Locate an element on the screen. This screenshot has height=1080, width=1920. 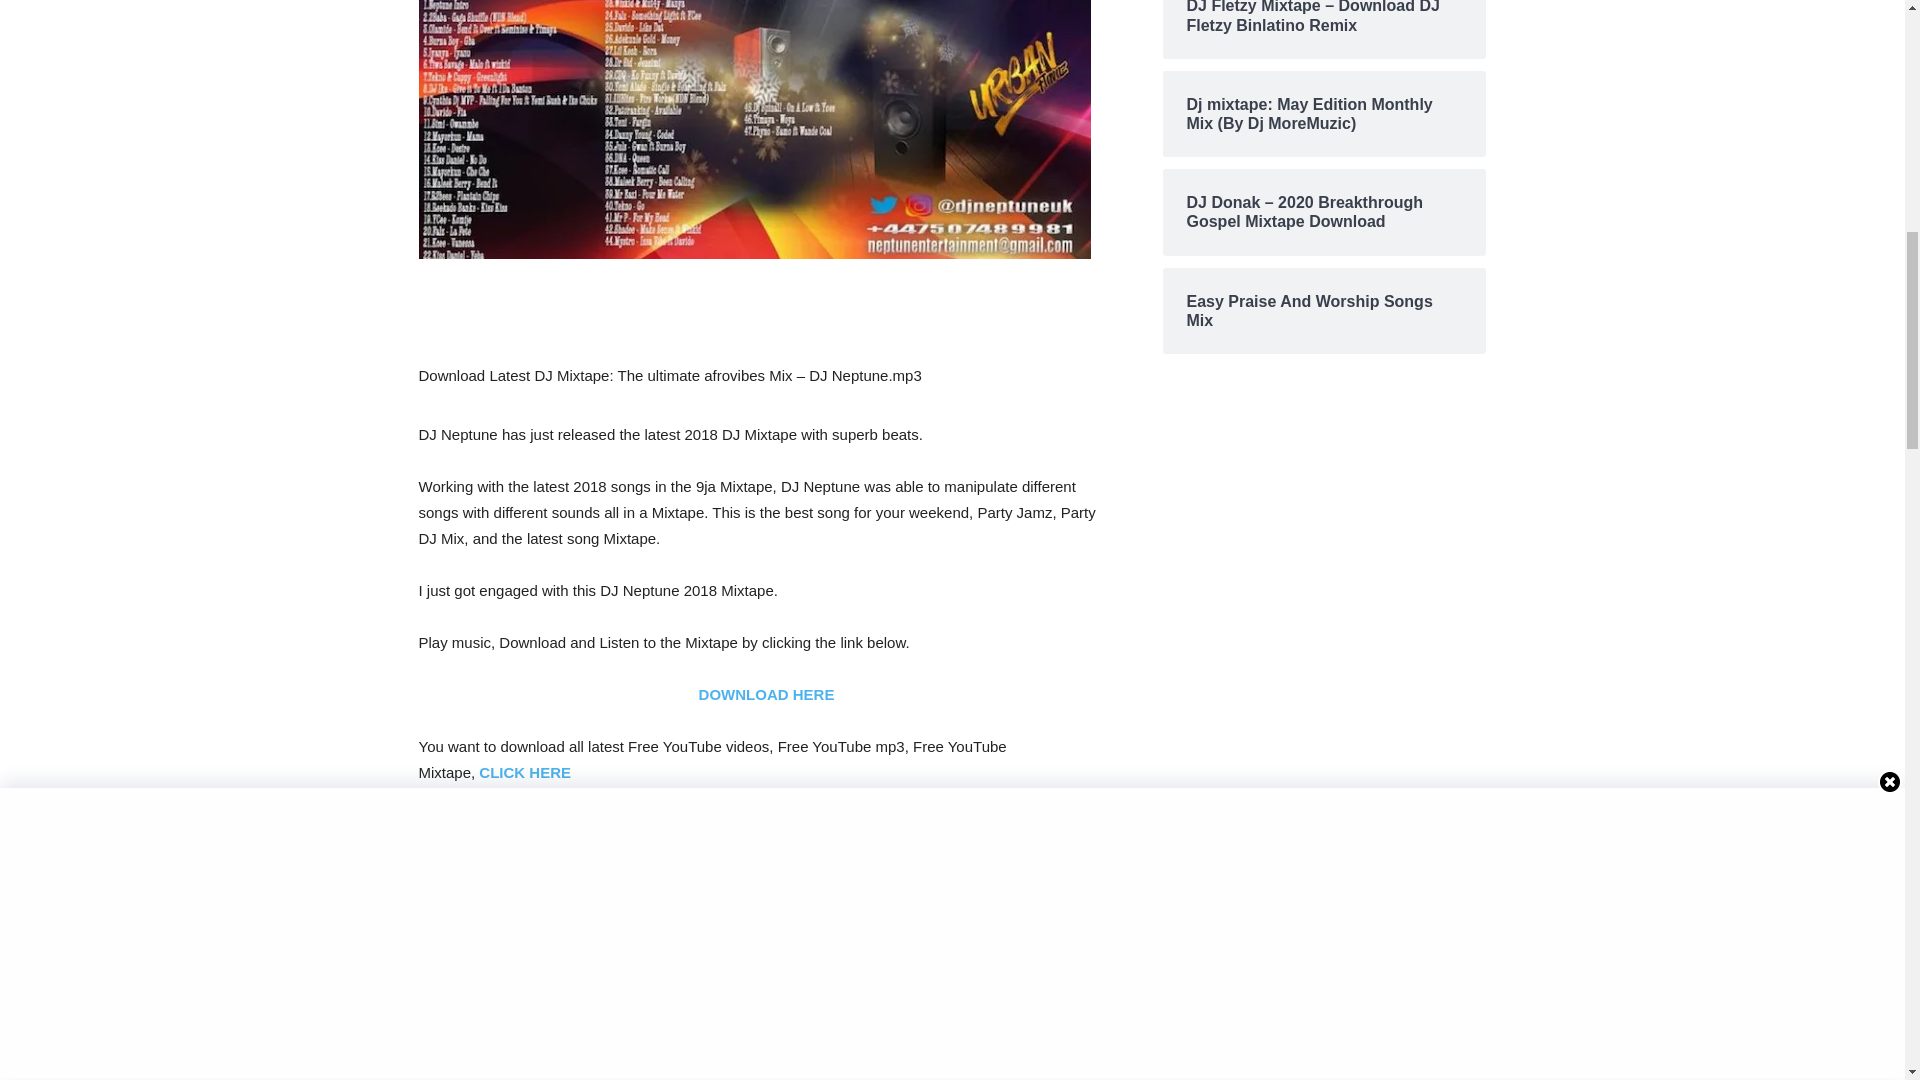
Dj-Neptune-Uk-The-Ultimate-Afrobeat-Vibes is located at coordinates (754, 130).